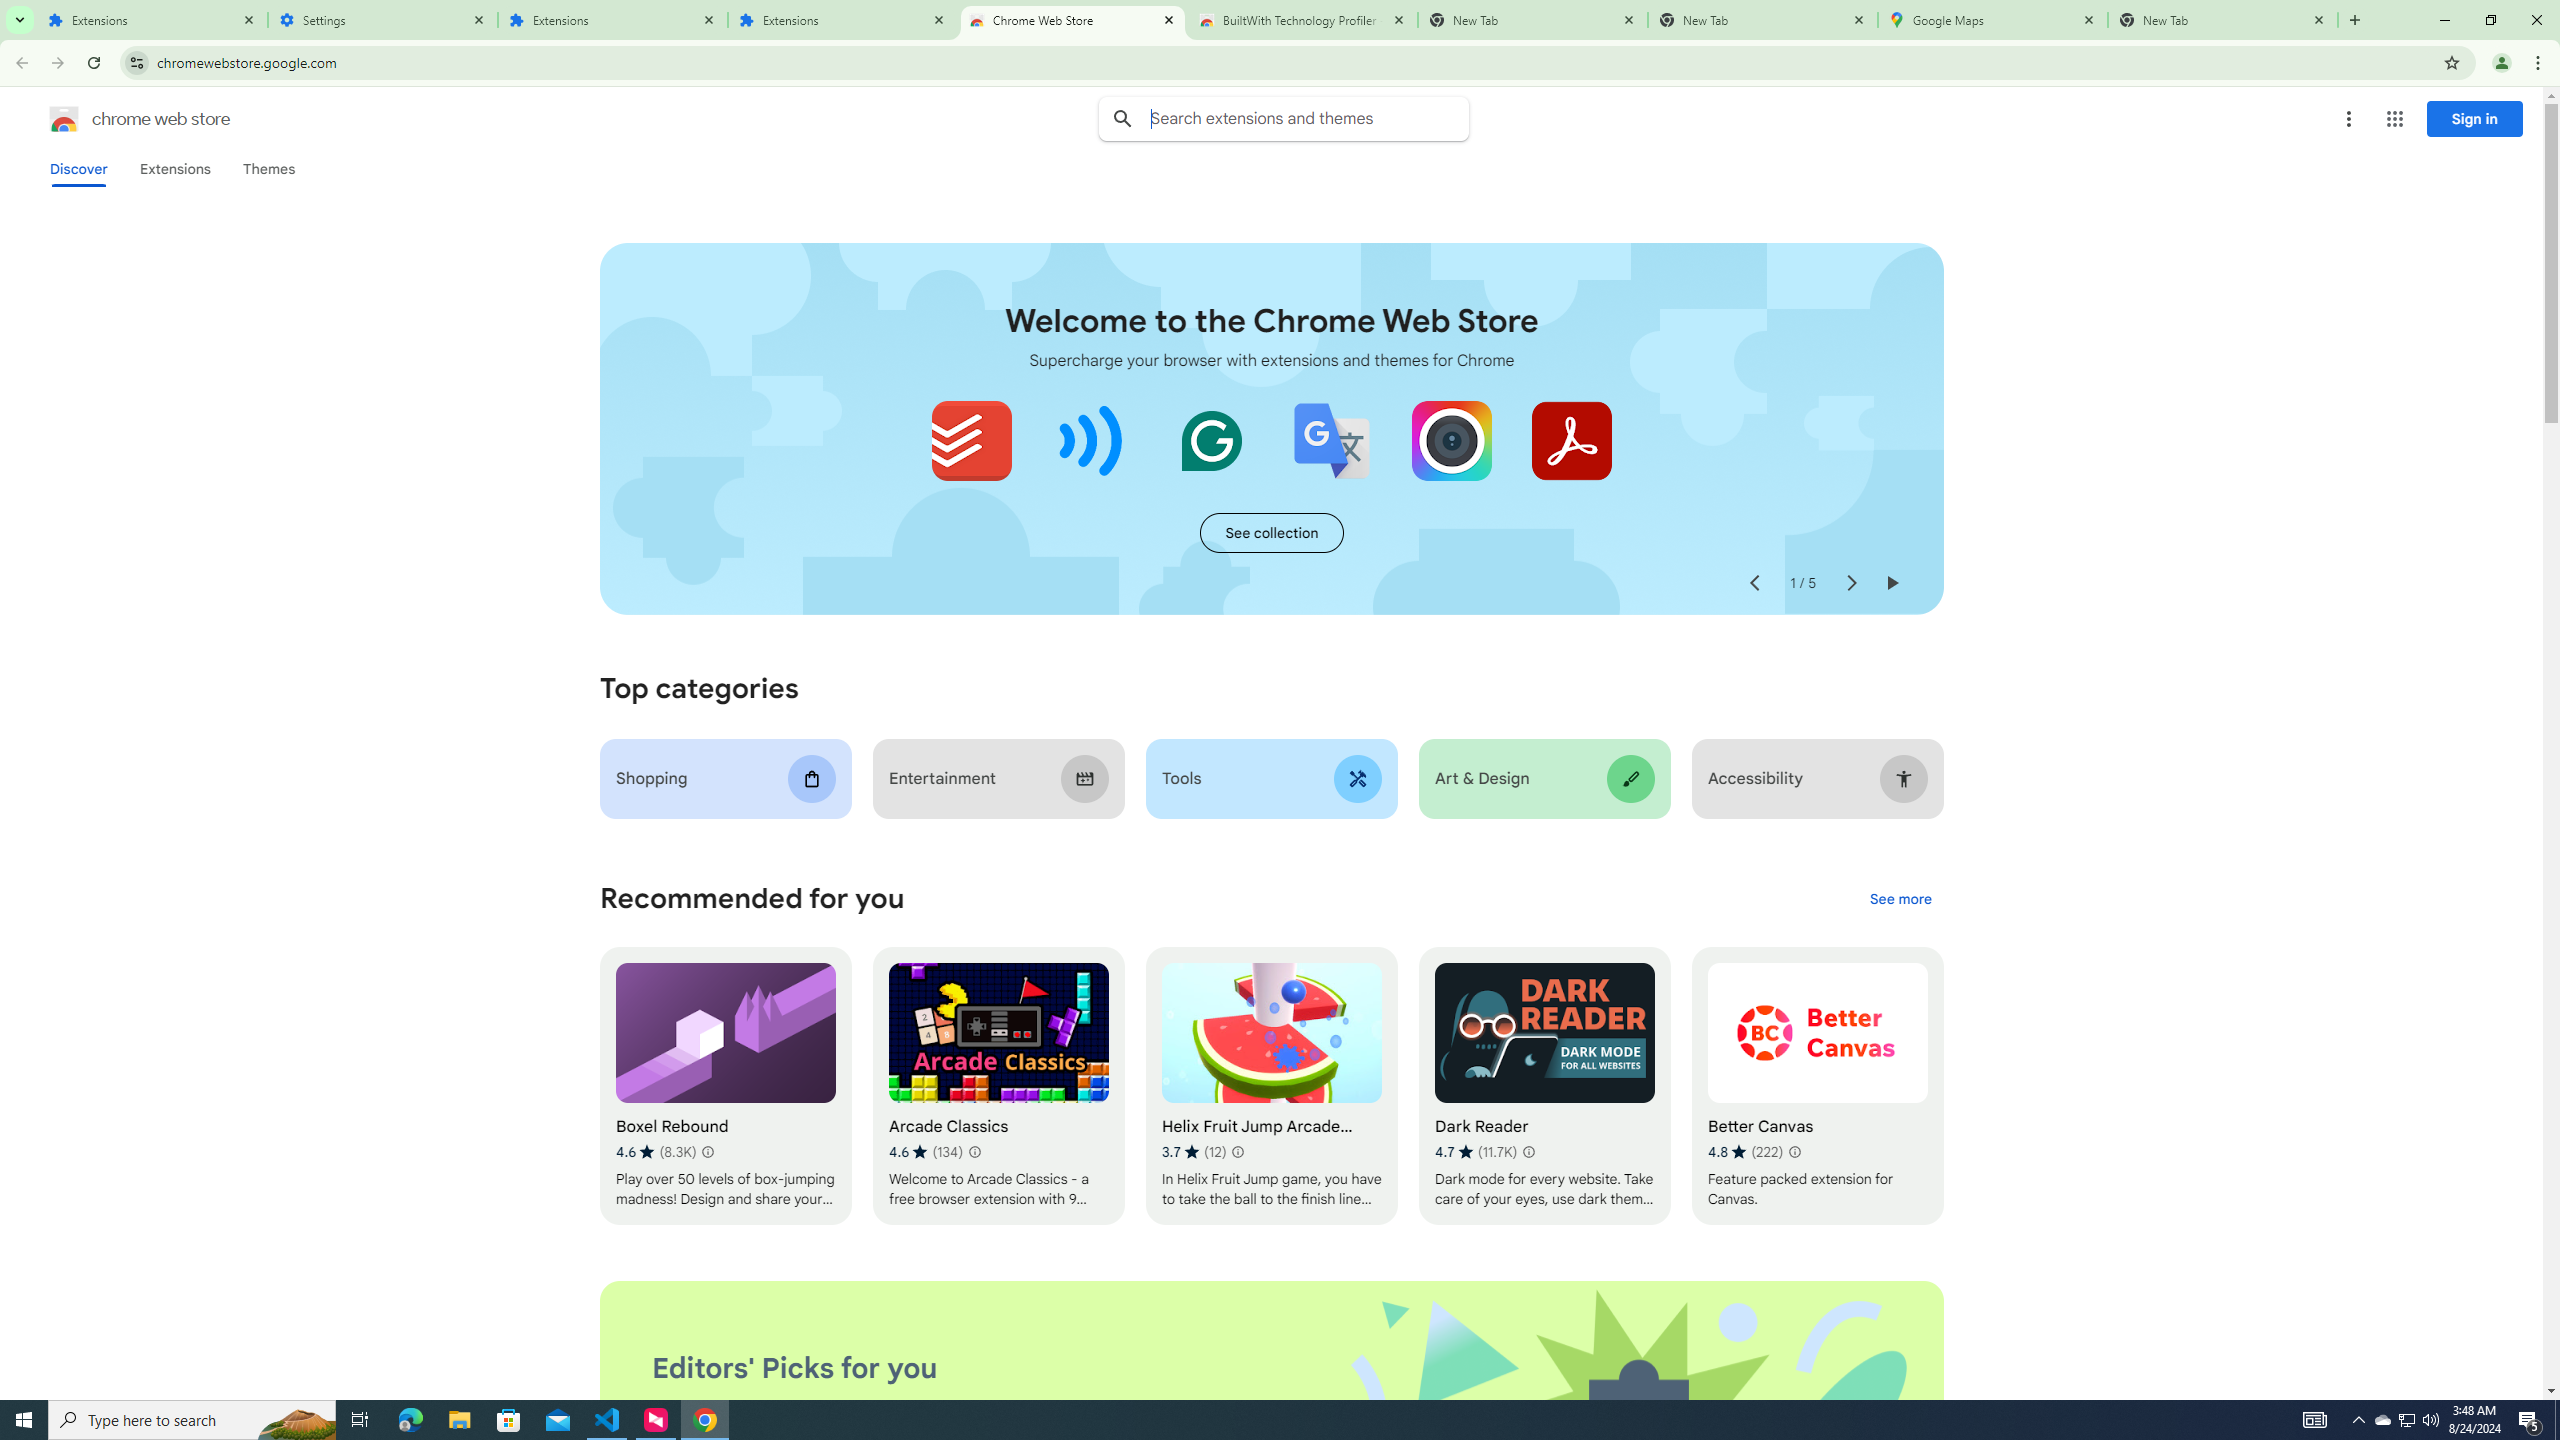 The image size is (2560, 1440). What do you see at coordinates (972, 440) in the screenshot?
I see `Todoist for Chrome` at bounding box center [972, 440].